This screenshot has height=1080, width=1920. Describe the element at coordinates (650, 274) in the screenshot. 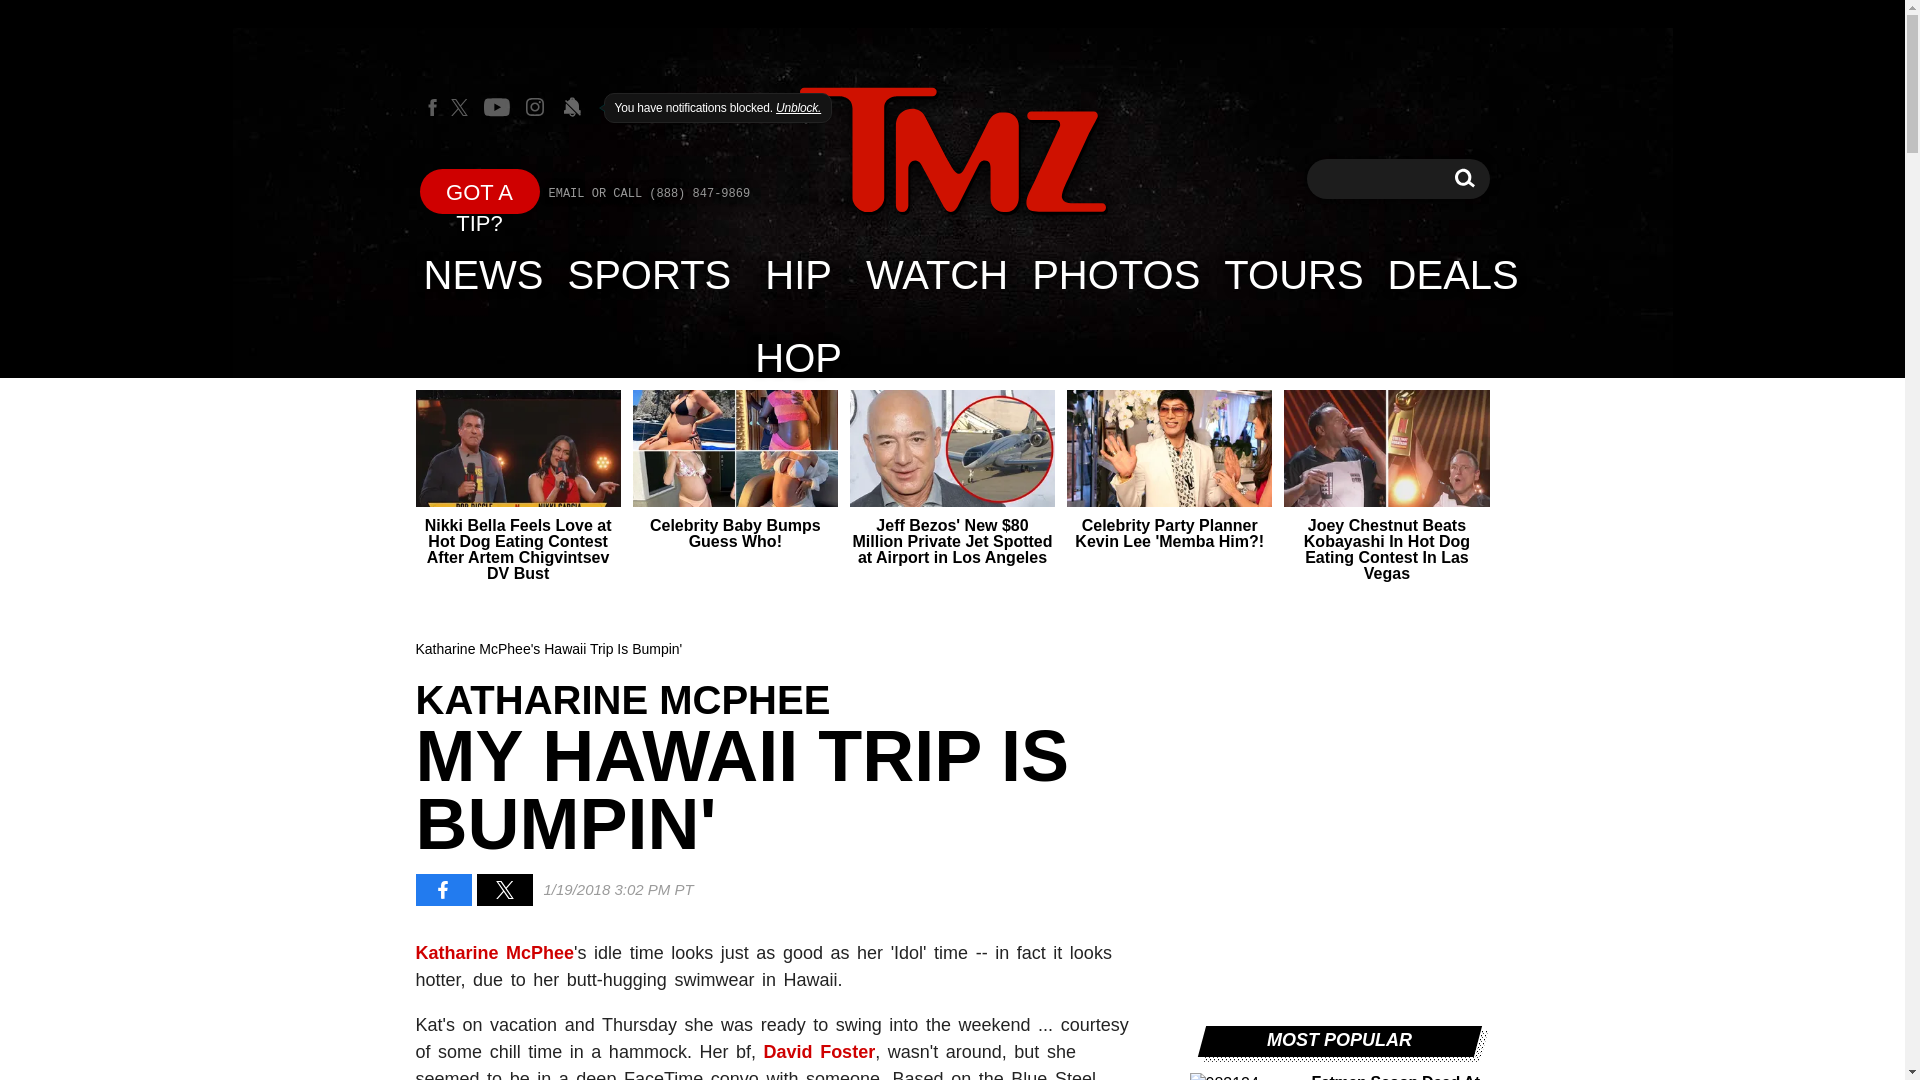

I see `TMZ` at that location.